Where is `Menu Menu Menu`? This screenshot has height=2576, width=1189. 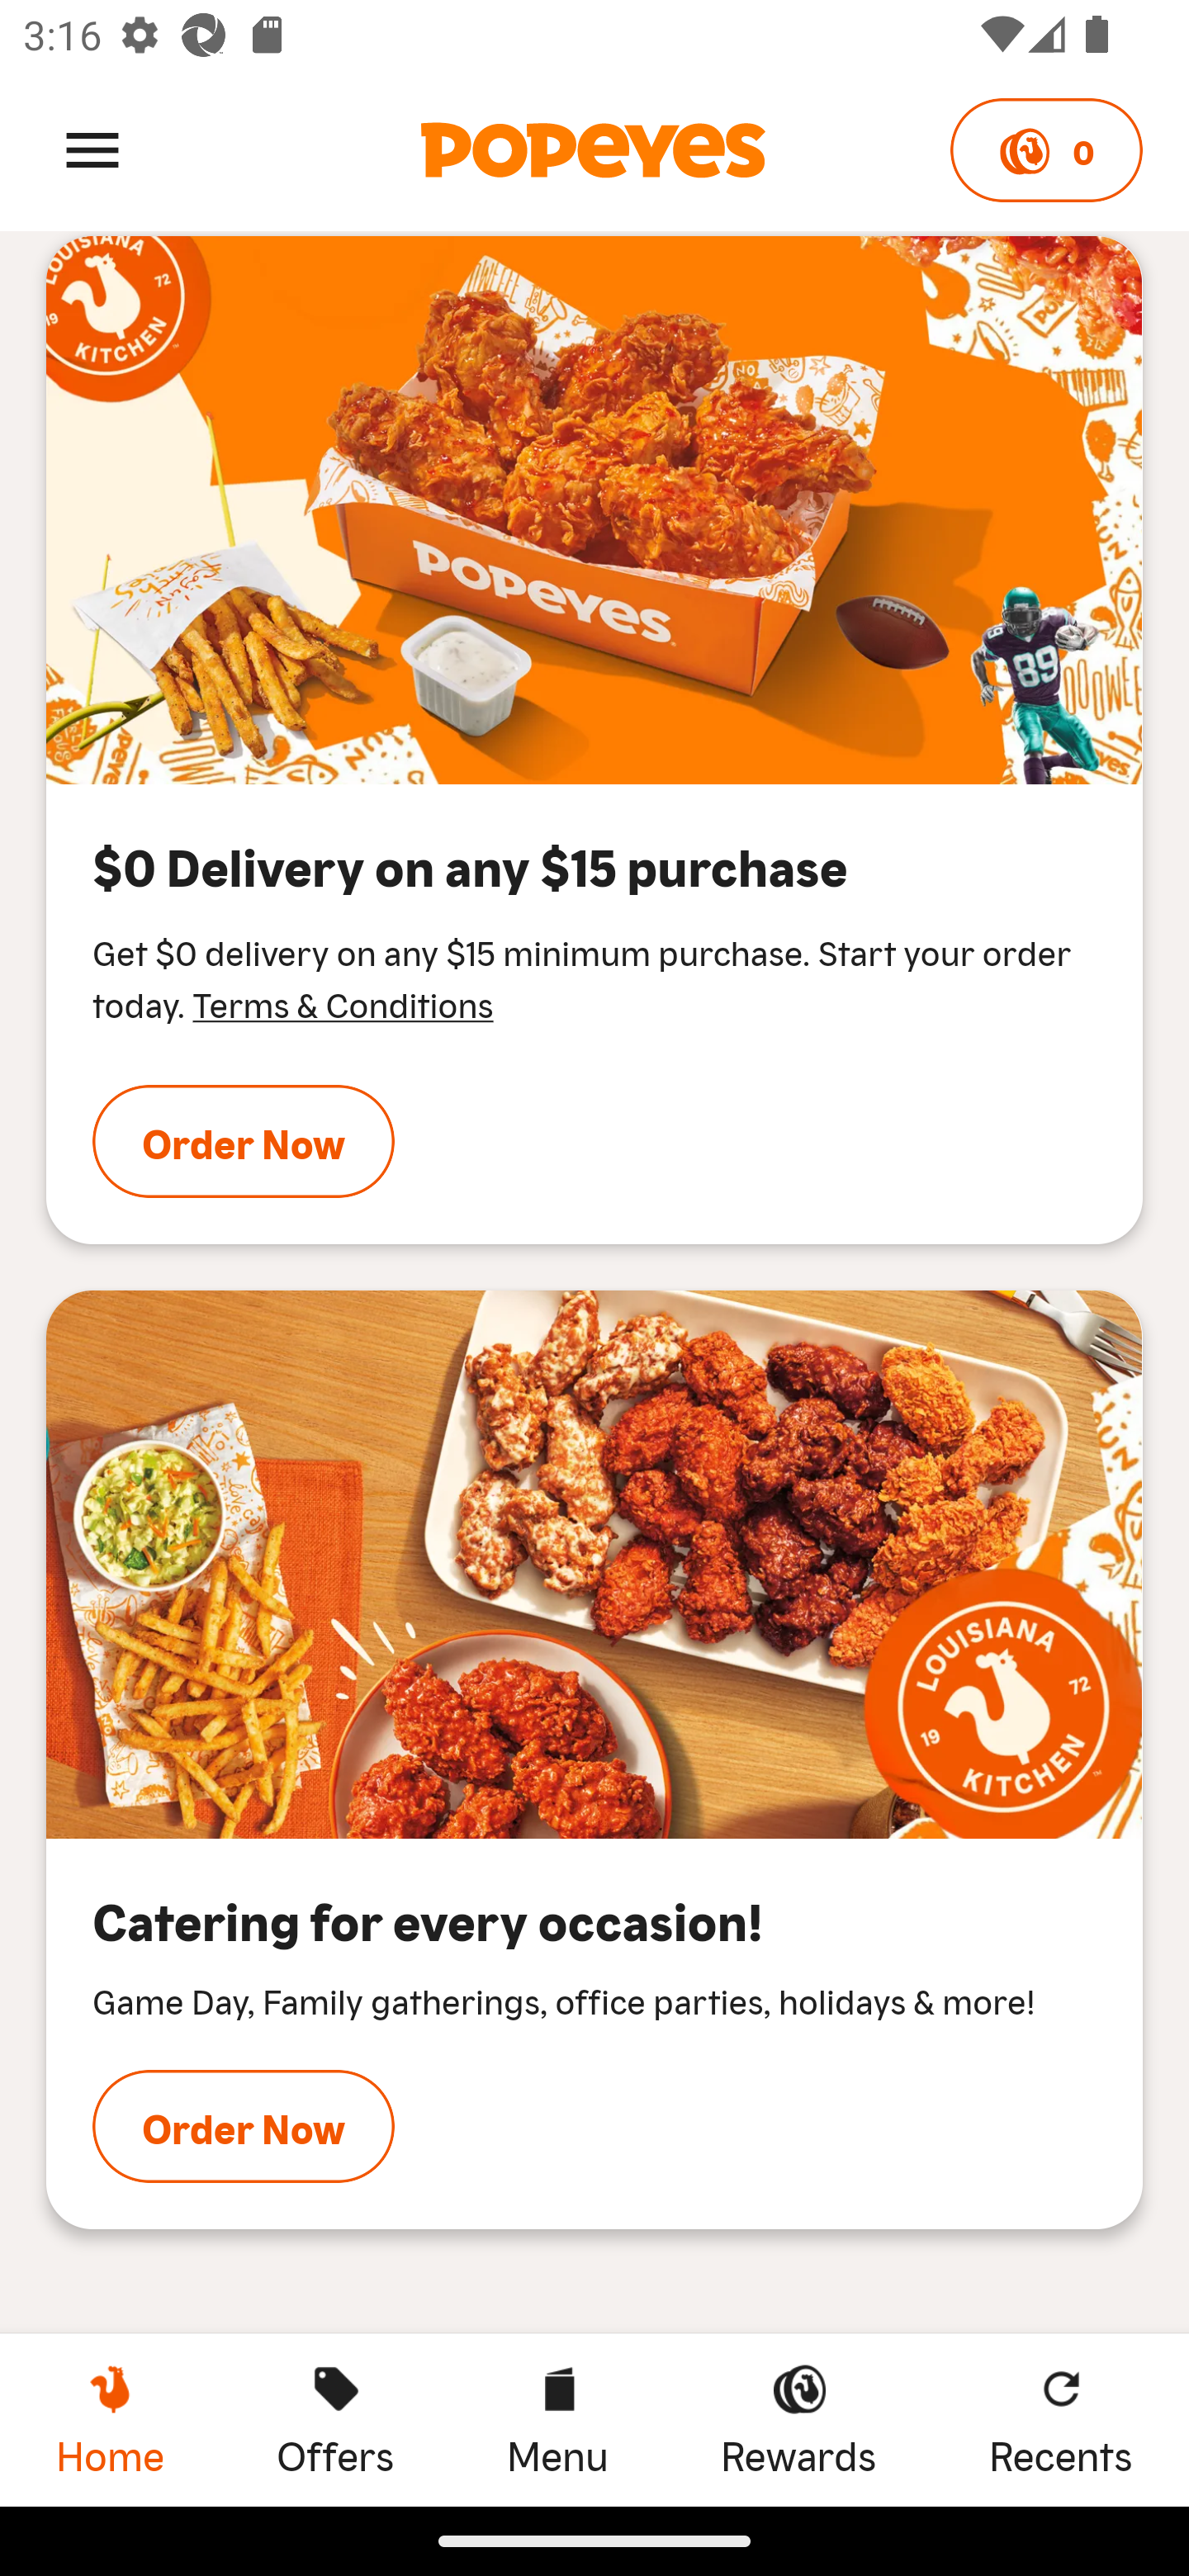
Menu Menu Menu is located at coordinates (557, 2419).